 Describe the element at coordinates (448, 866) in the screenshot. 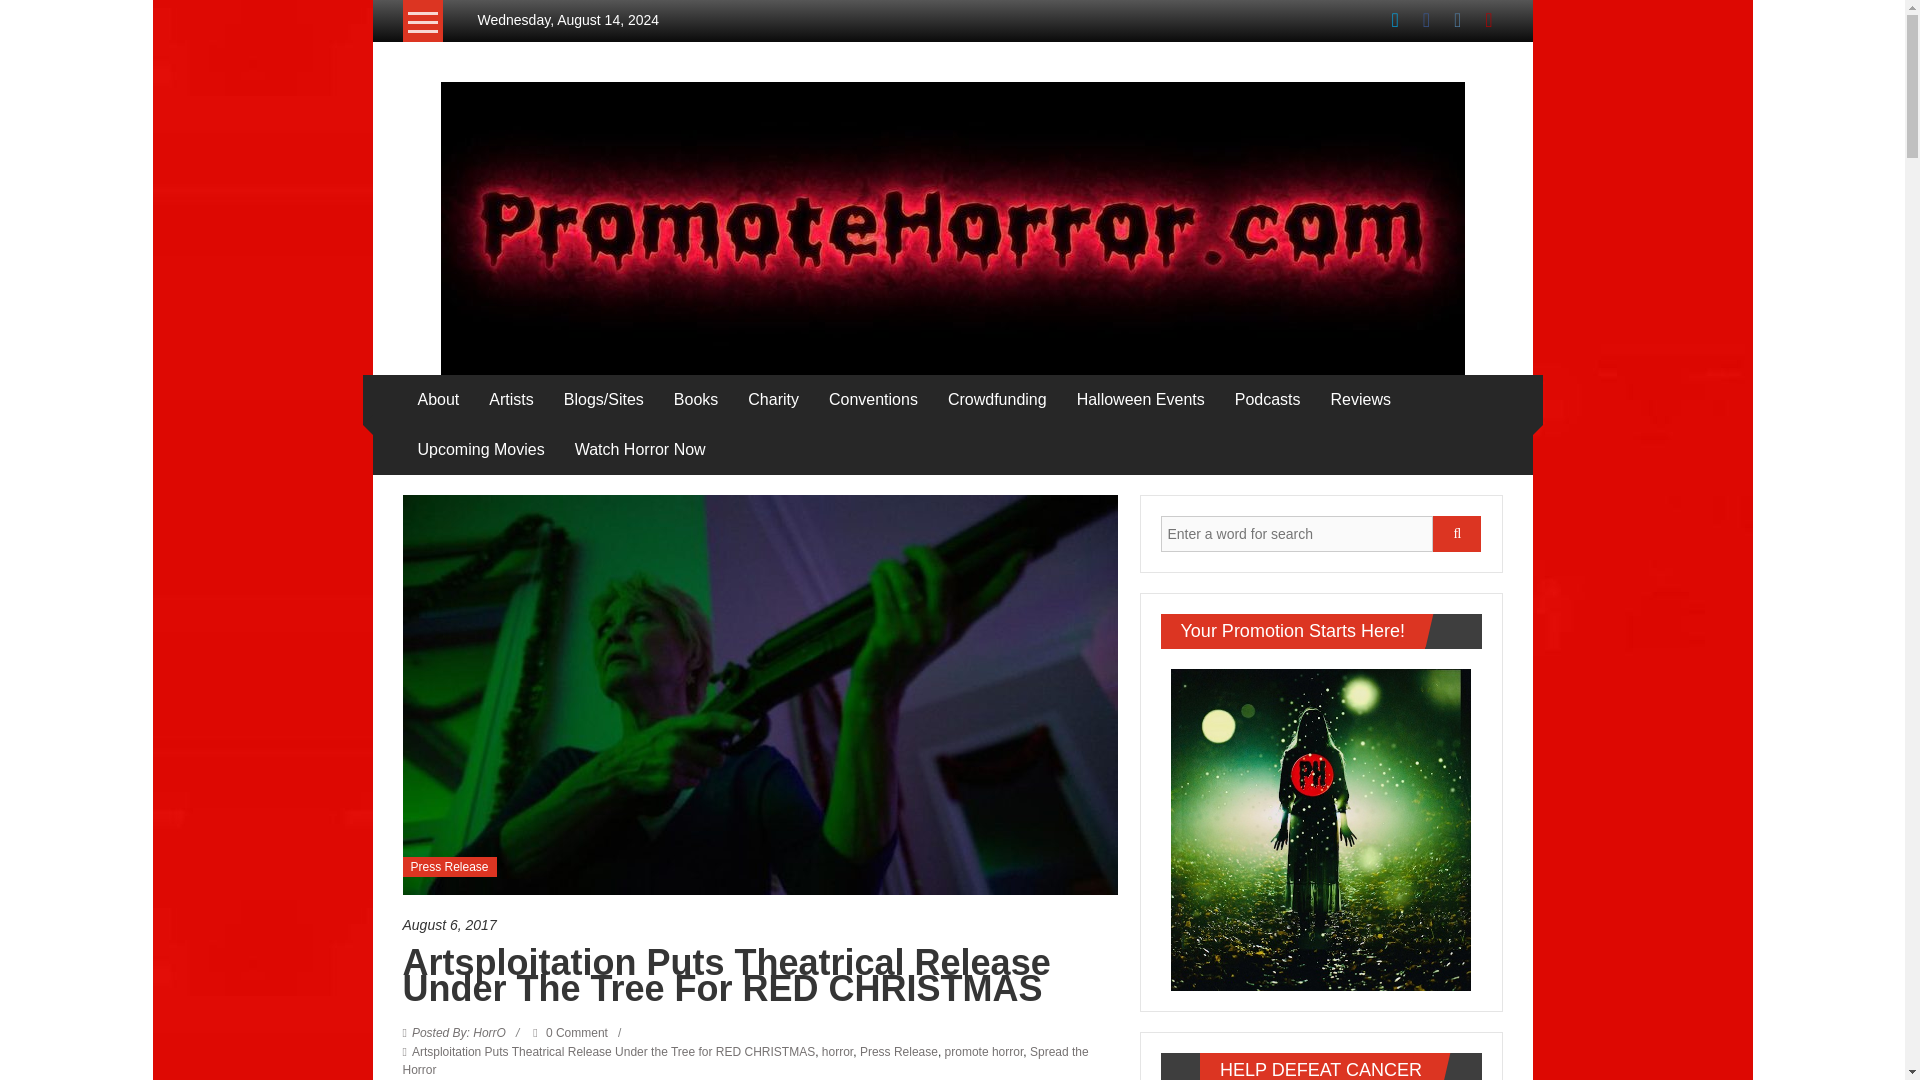

I see `Press Release` at that location.